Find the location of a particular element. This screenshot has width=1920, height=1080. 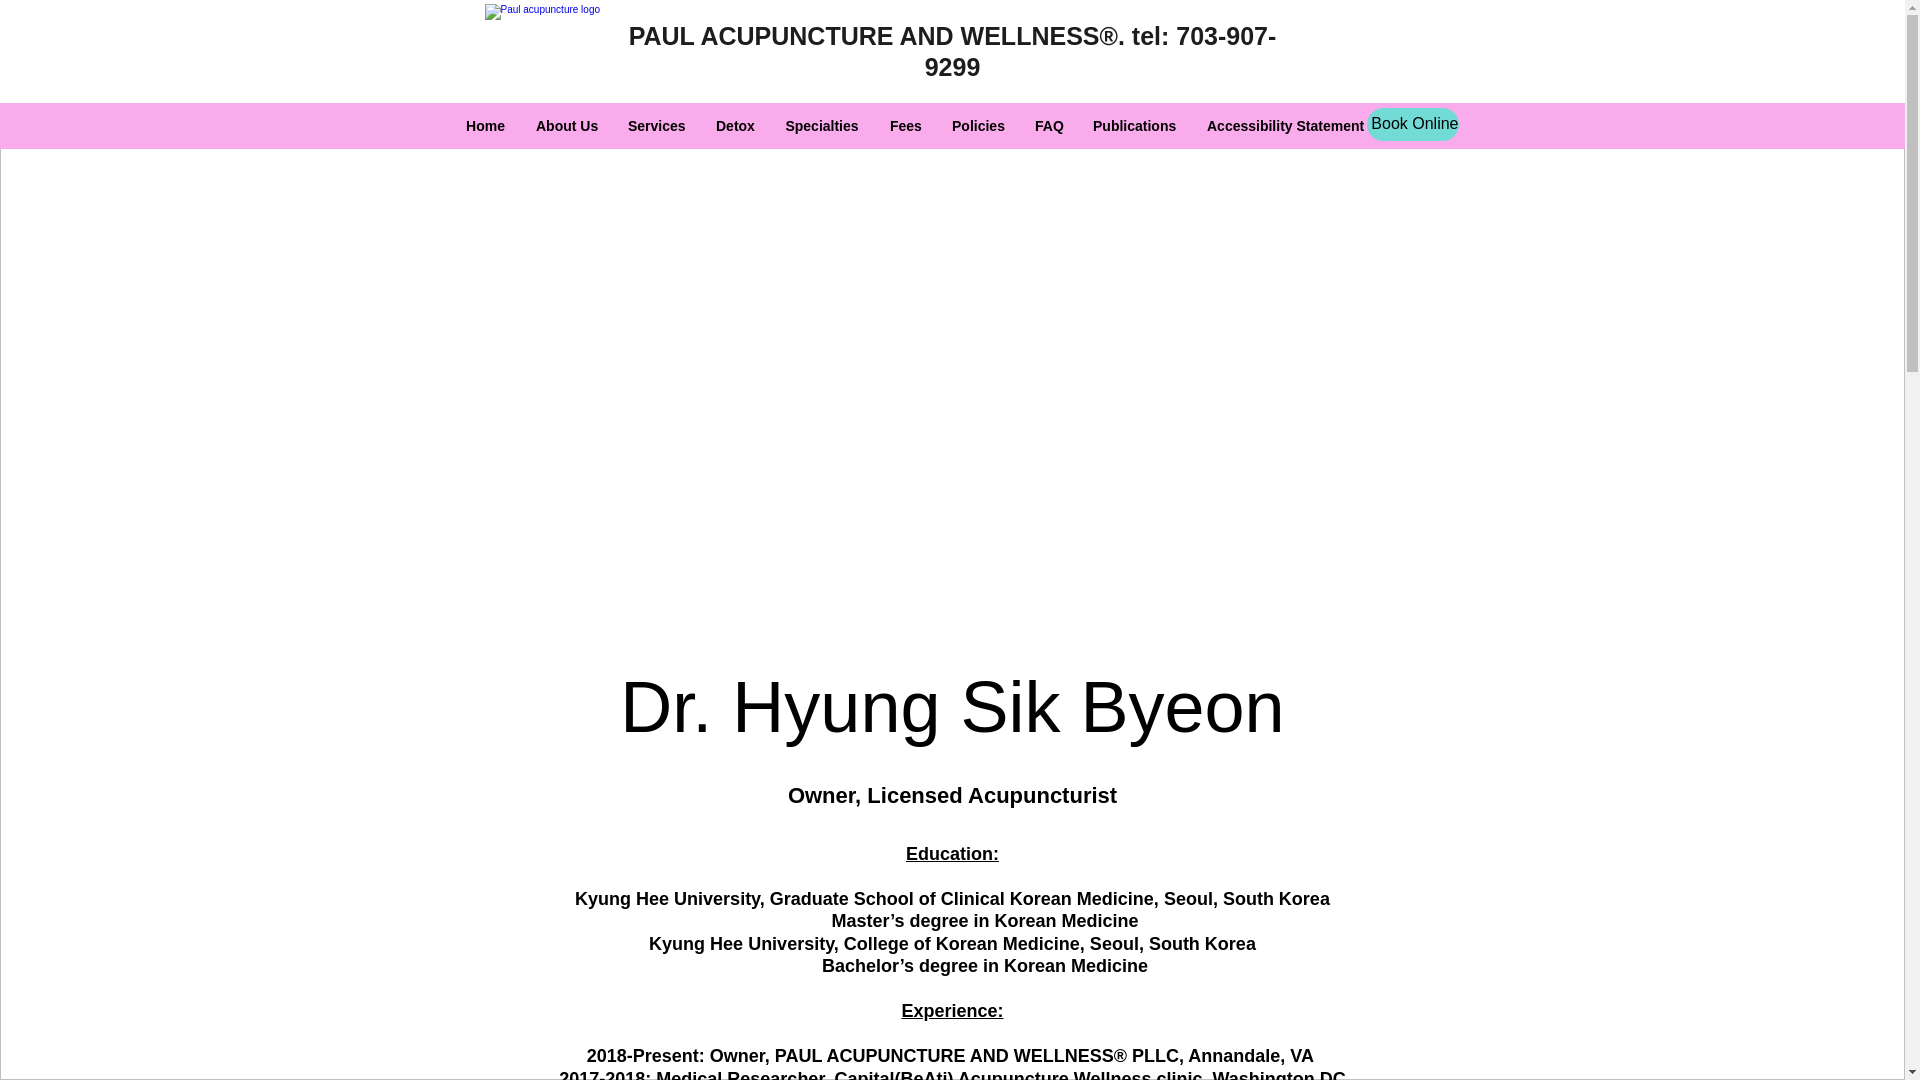

About Us is located at coordinates (566, 126).